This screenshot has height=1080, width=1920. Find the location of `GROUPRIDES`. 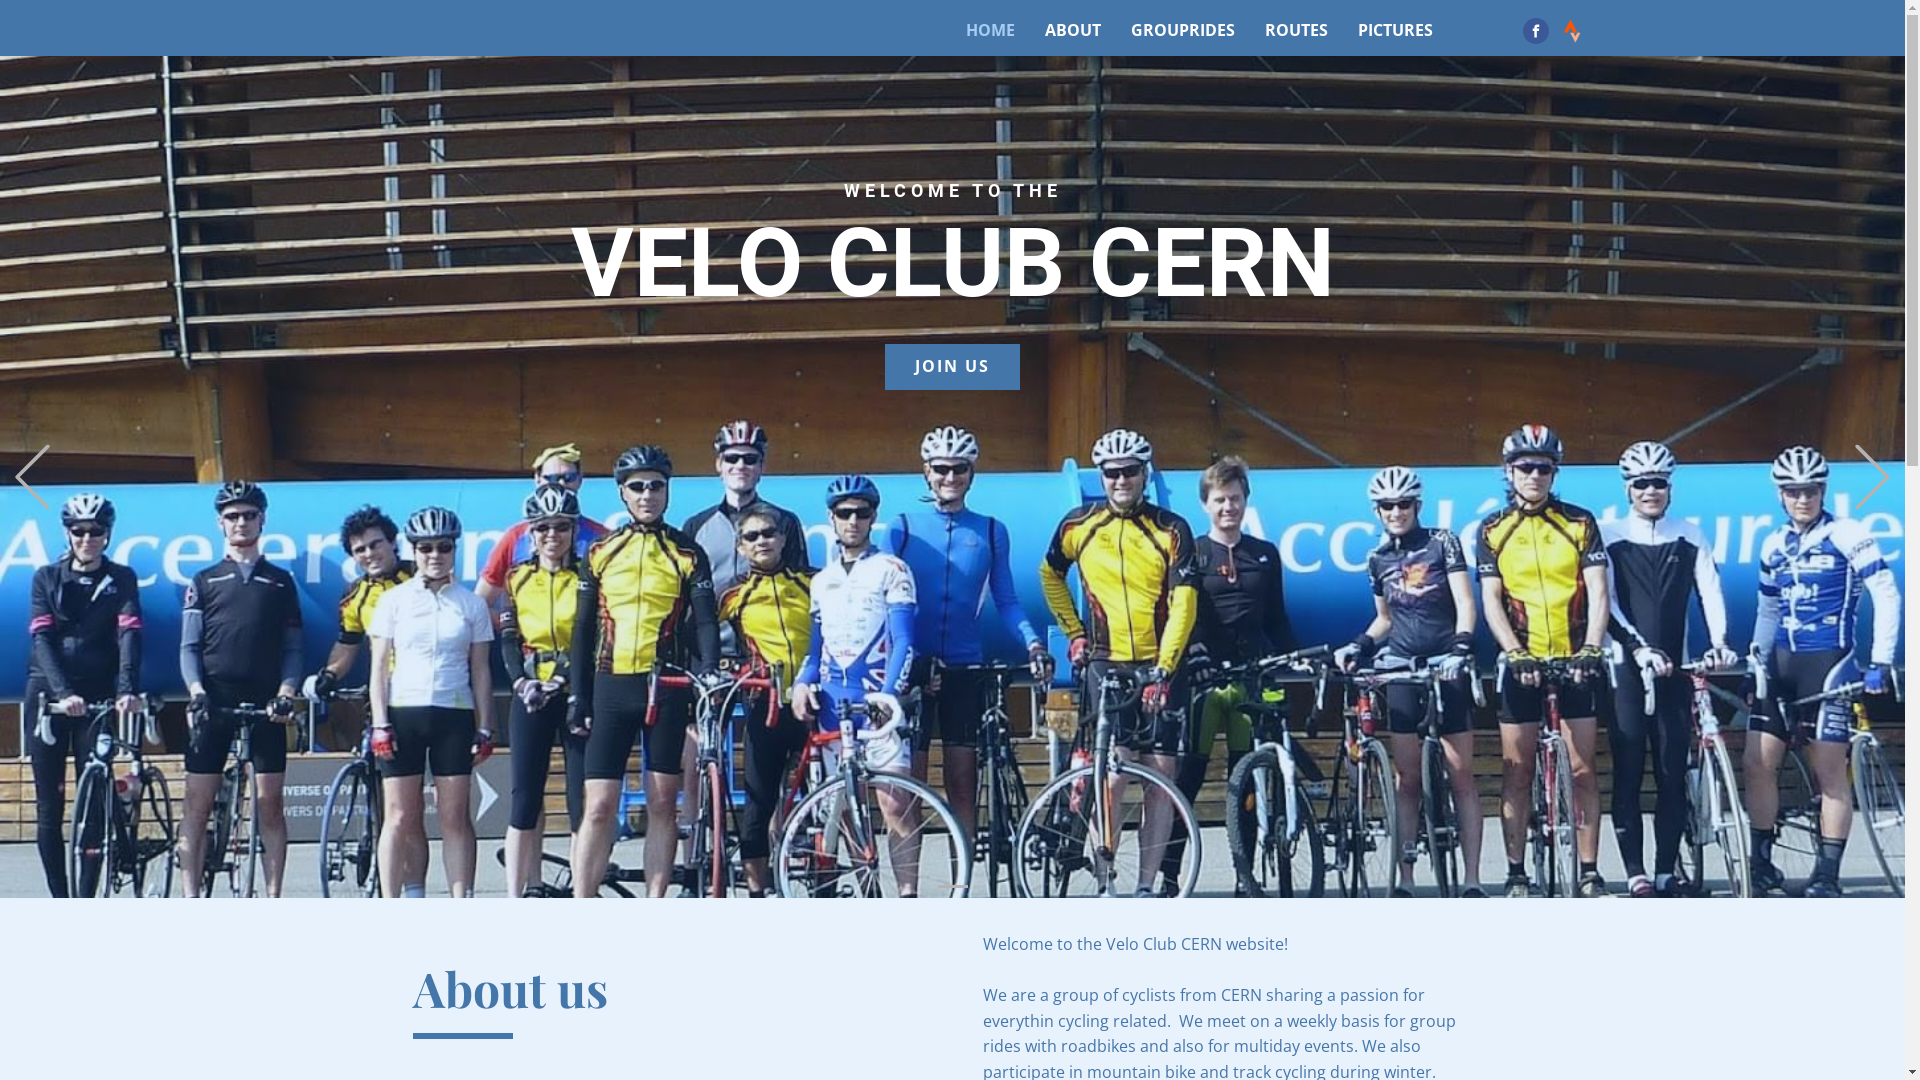

GROUPRIDES is located at coordinates (1182, 30).